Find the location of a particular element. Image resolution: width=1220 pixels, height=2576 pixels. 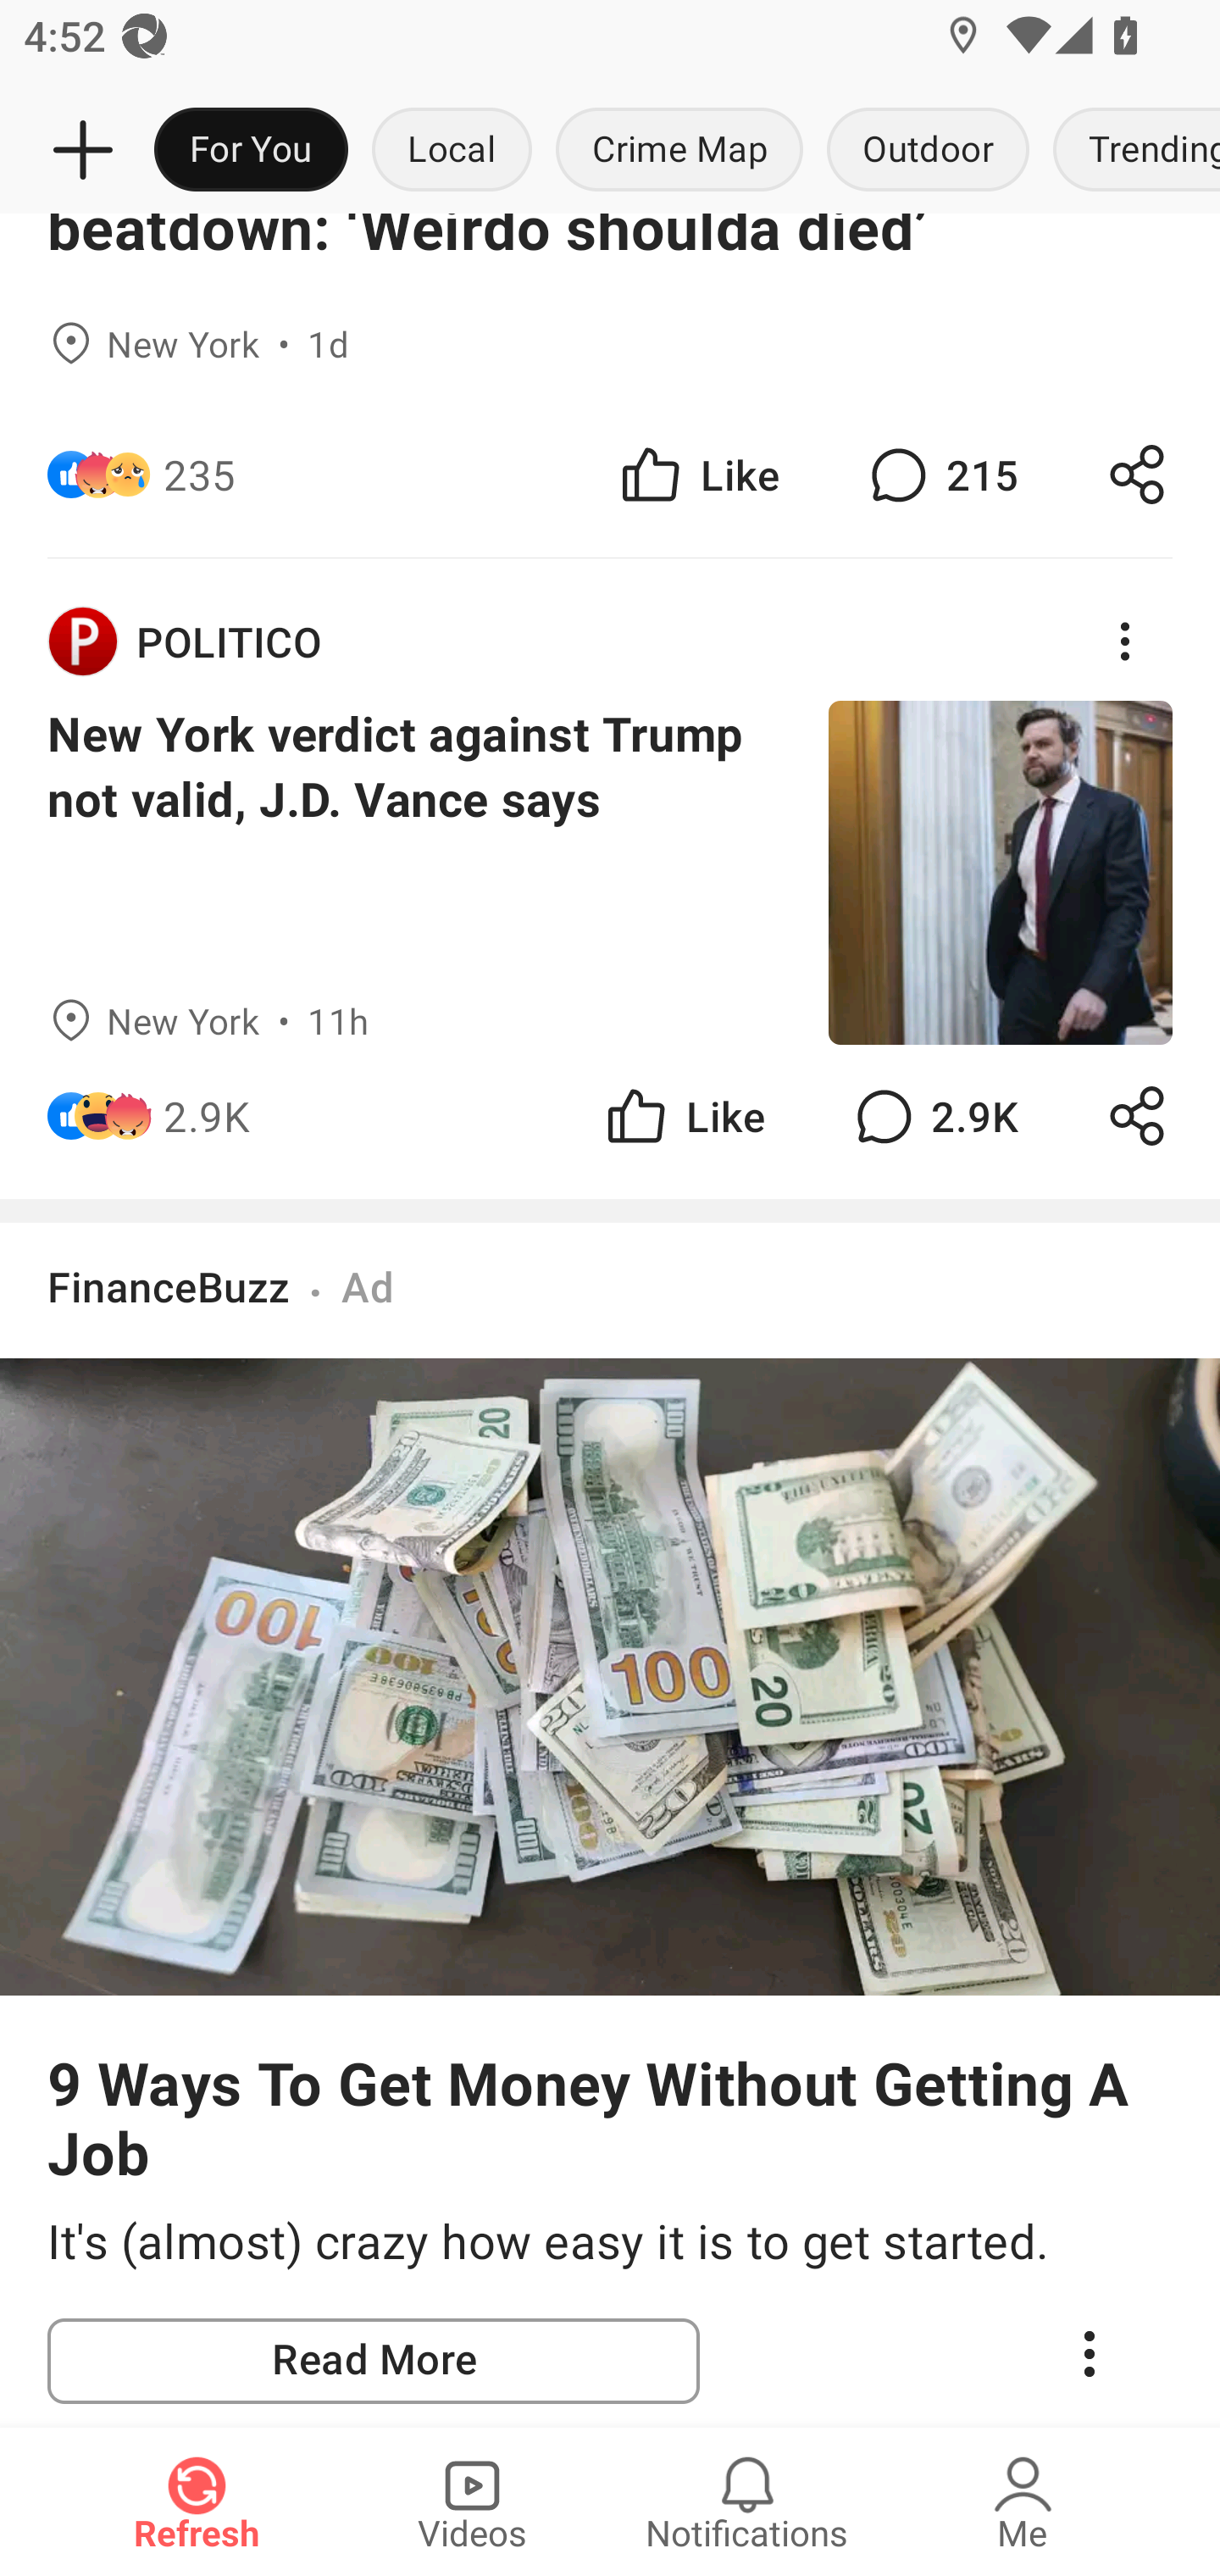

Read More is located at coordinates (374, 2361).